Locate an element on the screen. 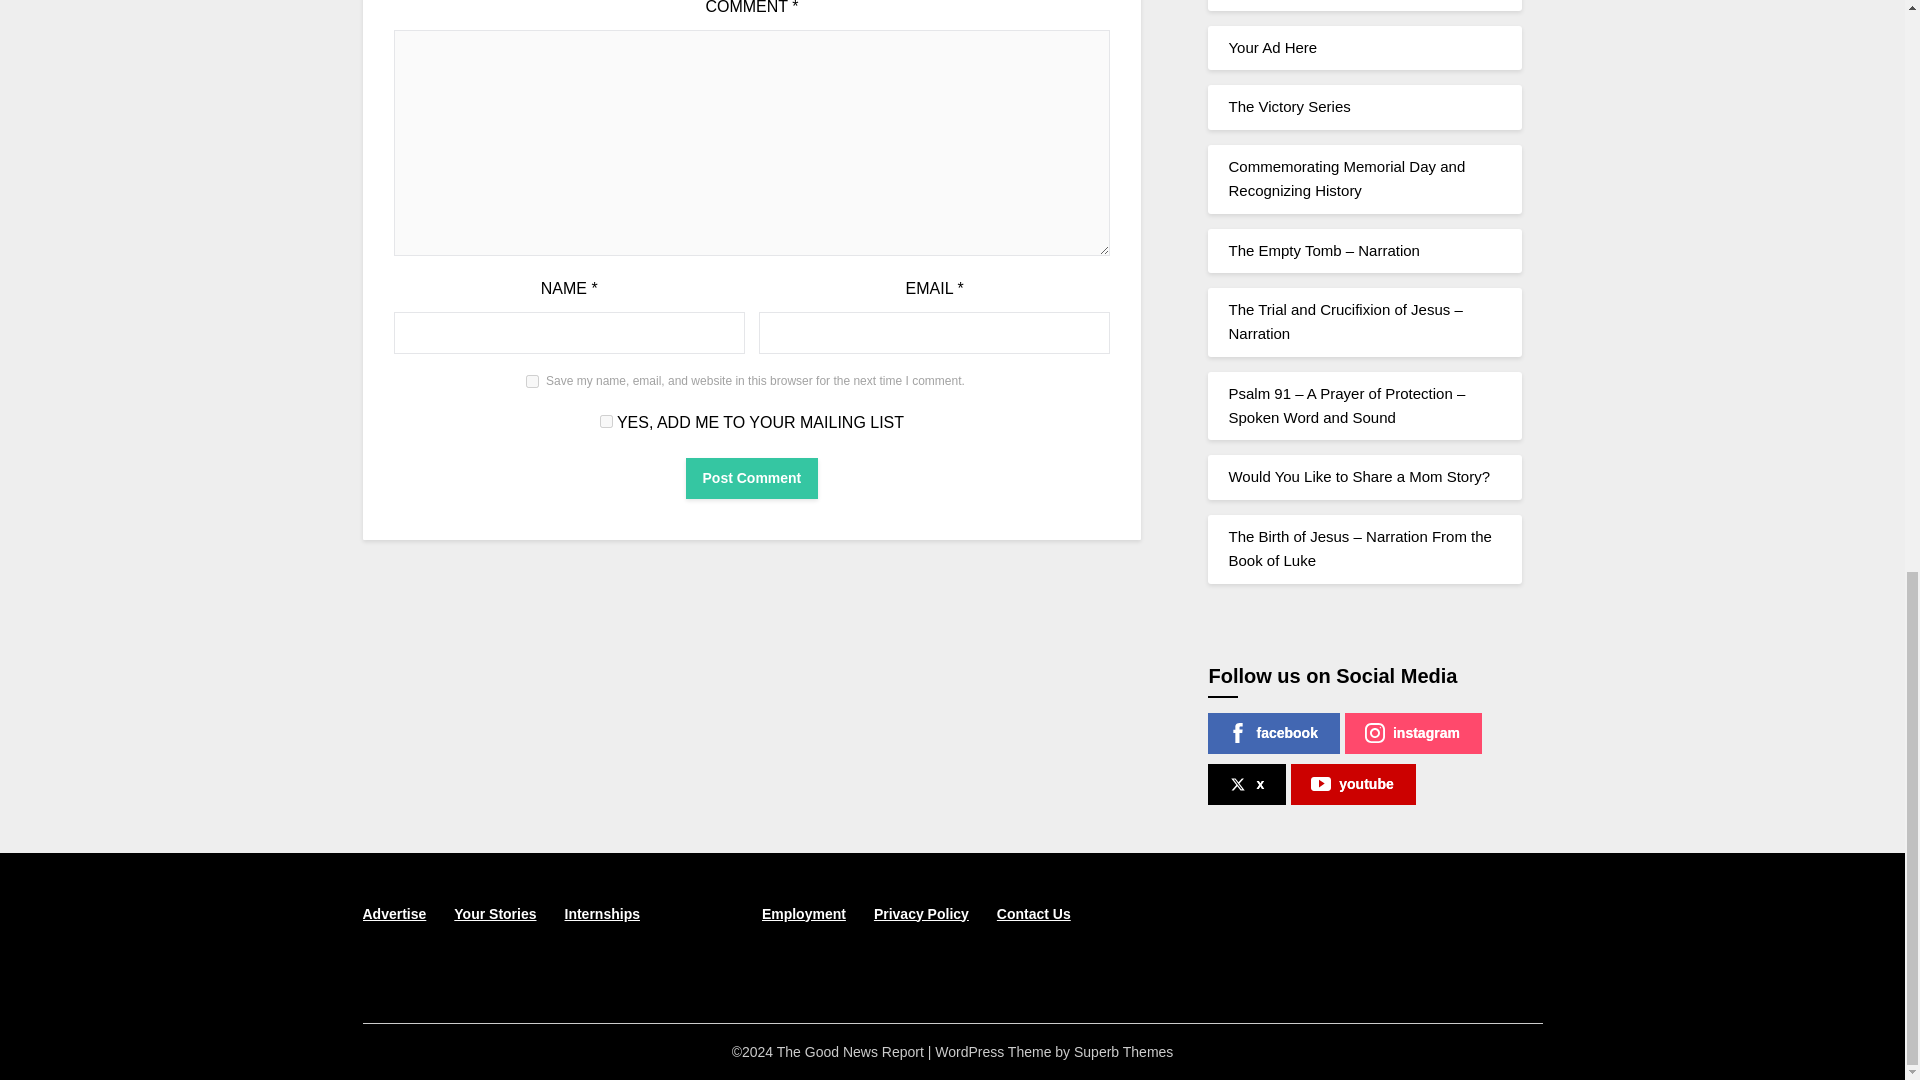  instagram is located at coordinates (1414, 732).